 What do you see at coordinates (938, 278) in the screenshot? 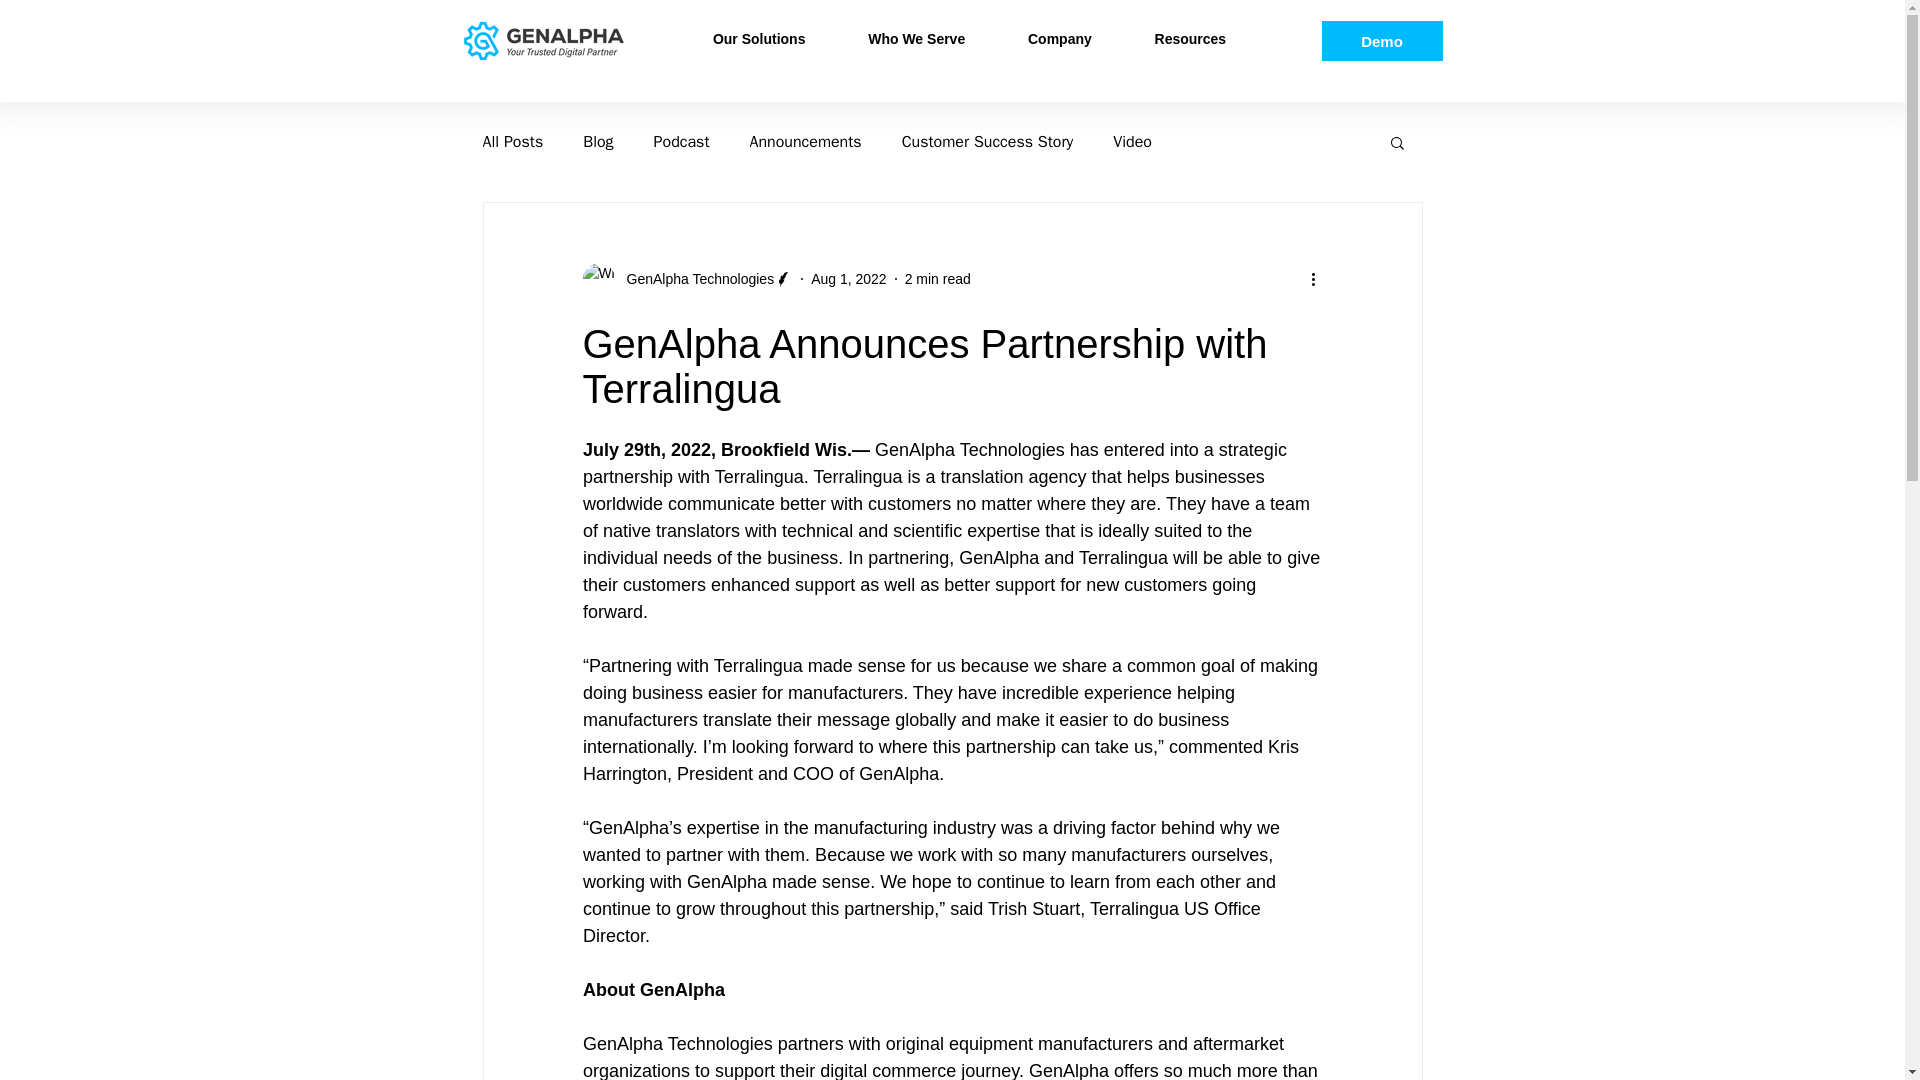
I see `2 min read` at bounding box center [938, 278].